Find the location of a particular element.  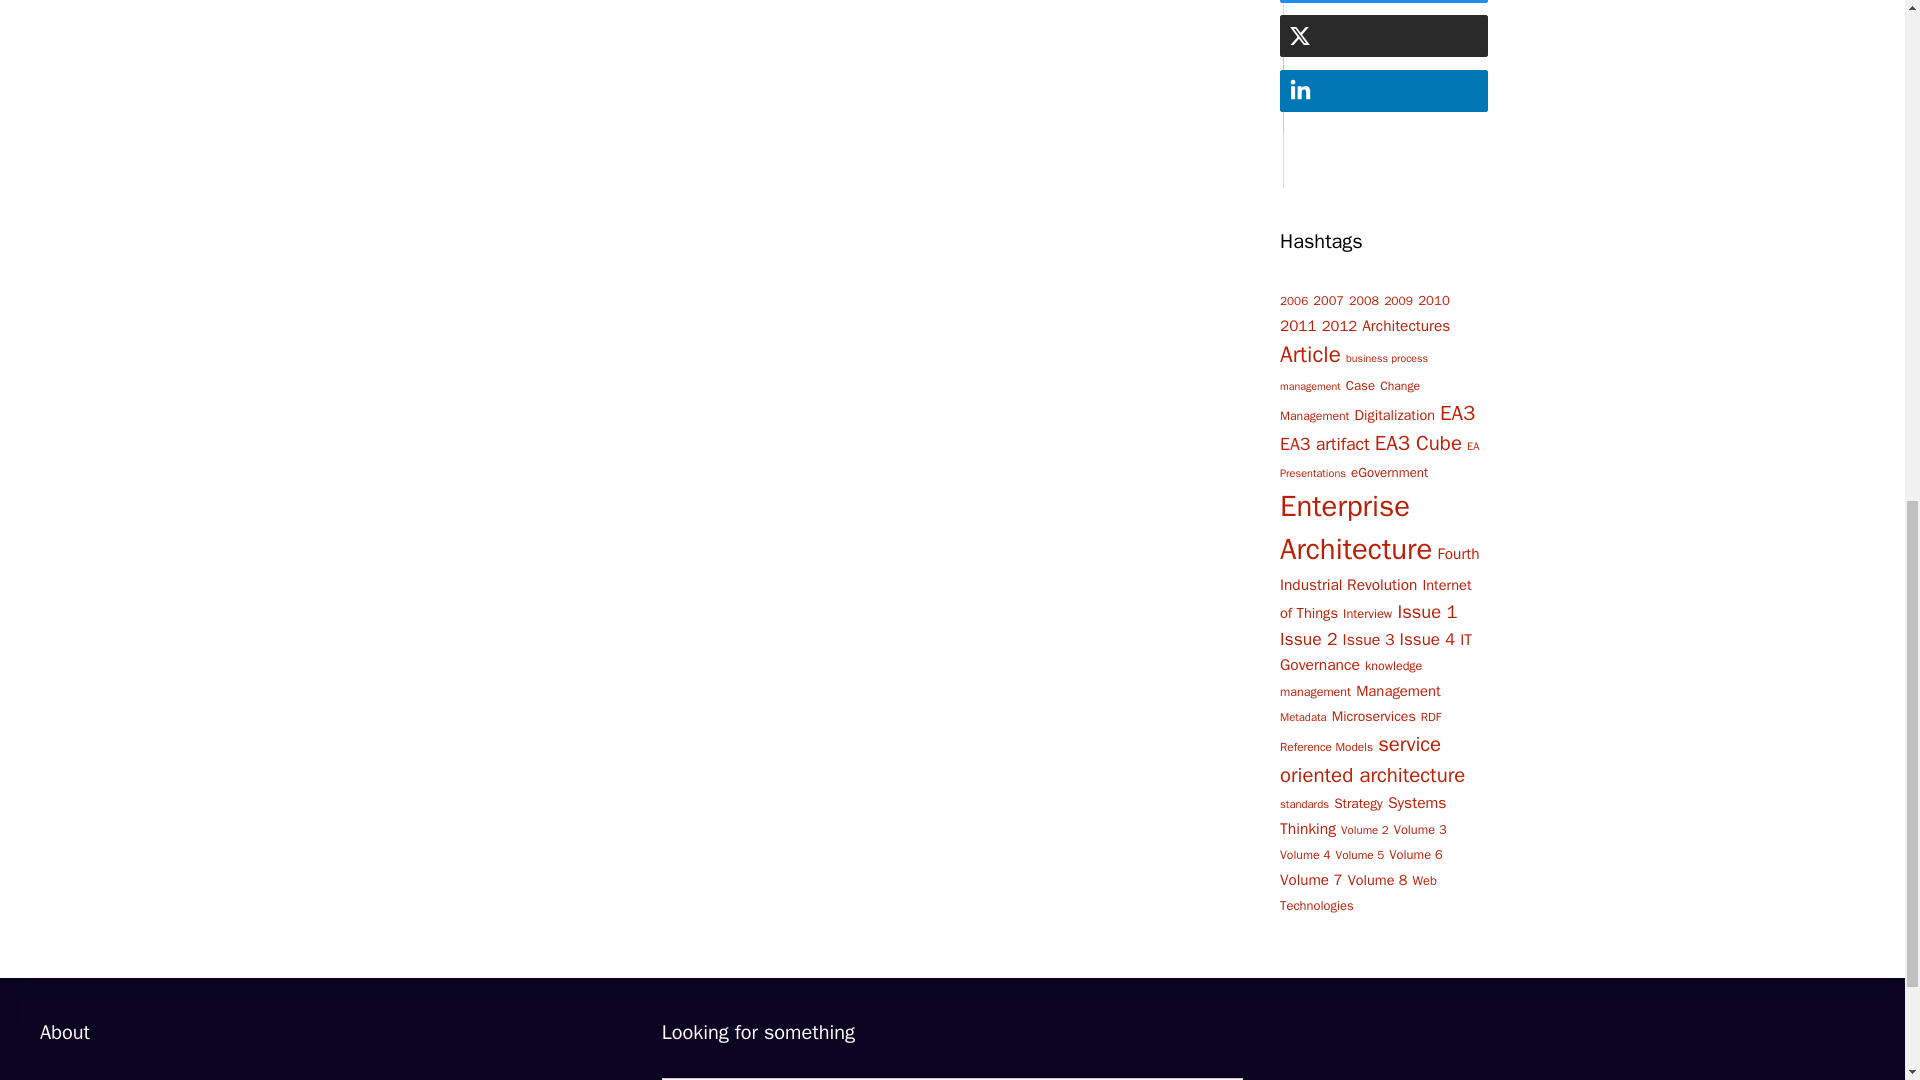

Scroll back to top is located at coordinates (1855, 949).